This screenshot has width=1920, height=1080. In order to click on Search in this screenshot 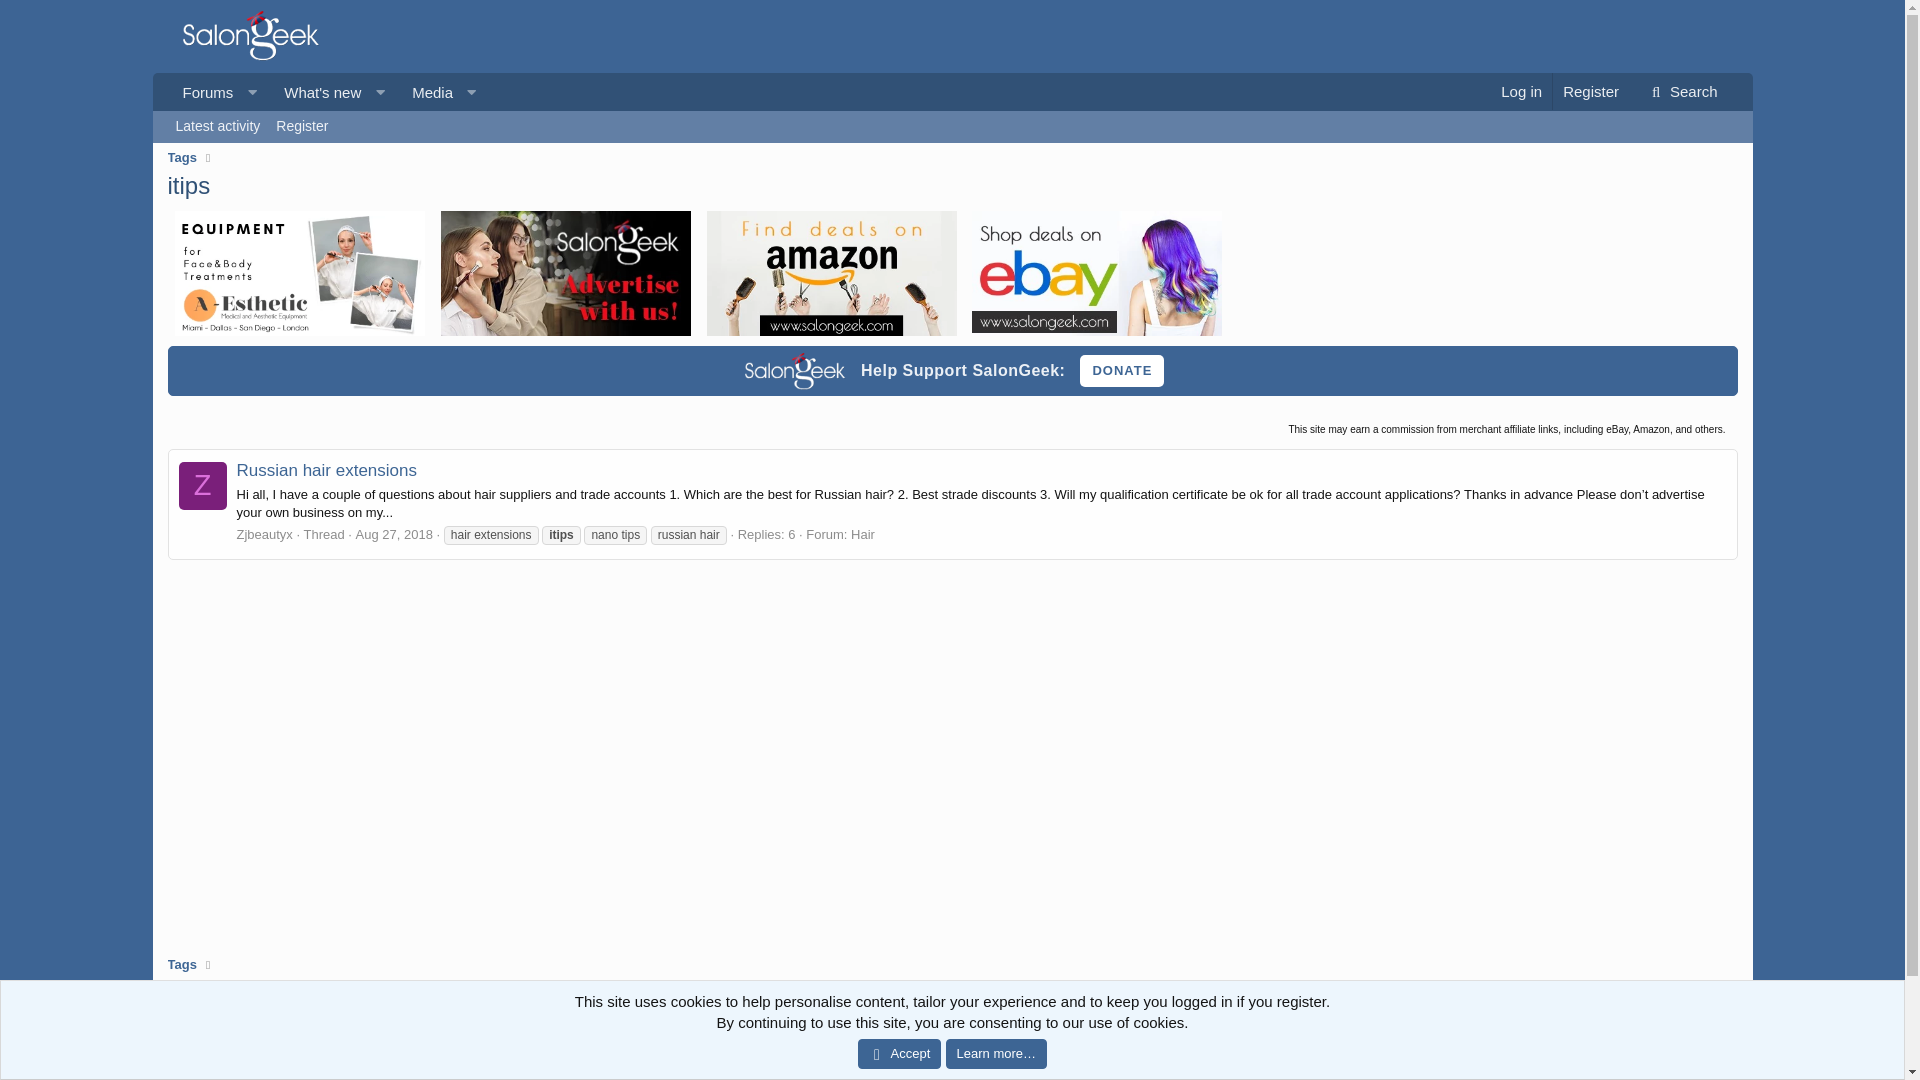, I will do `click(1680, 92)`.